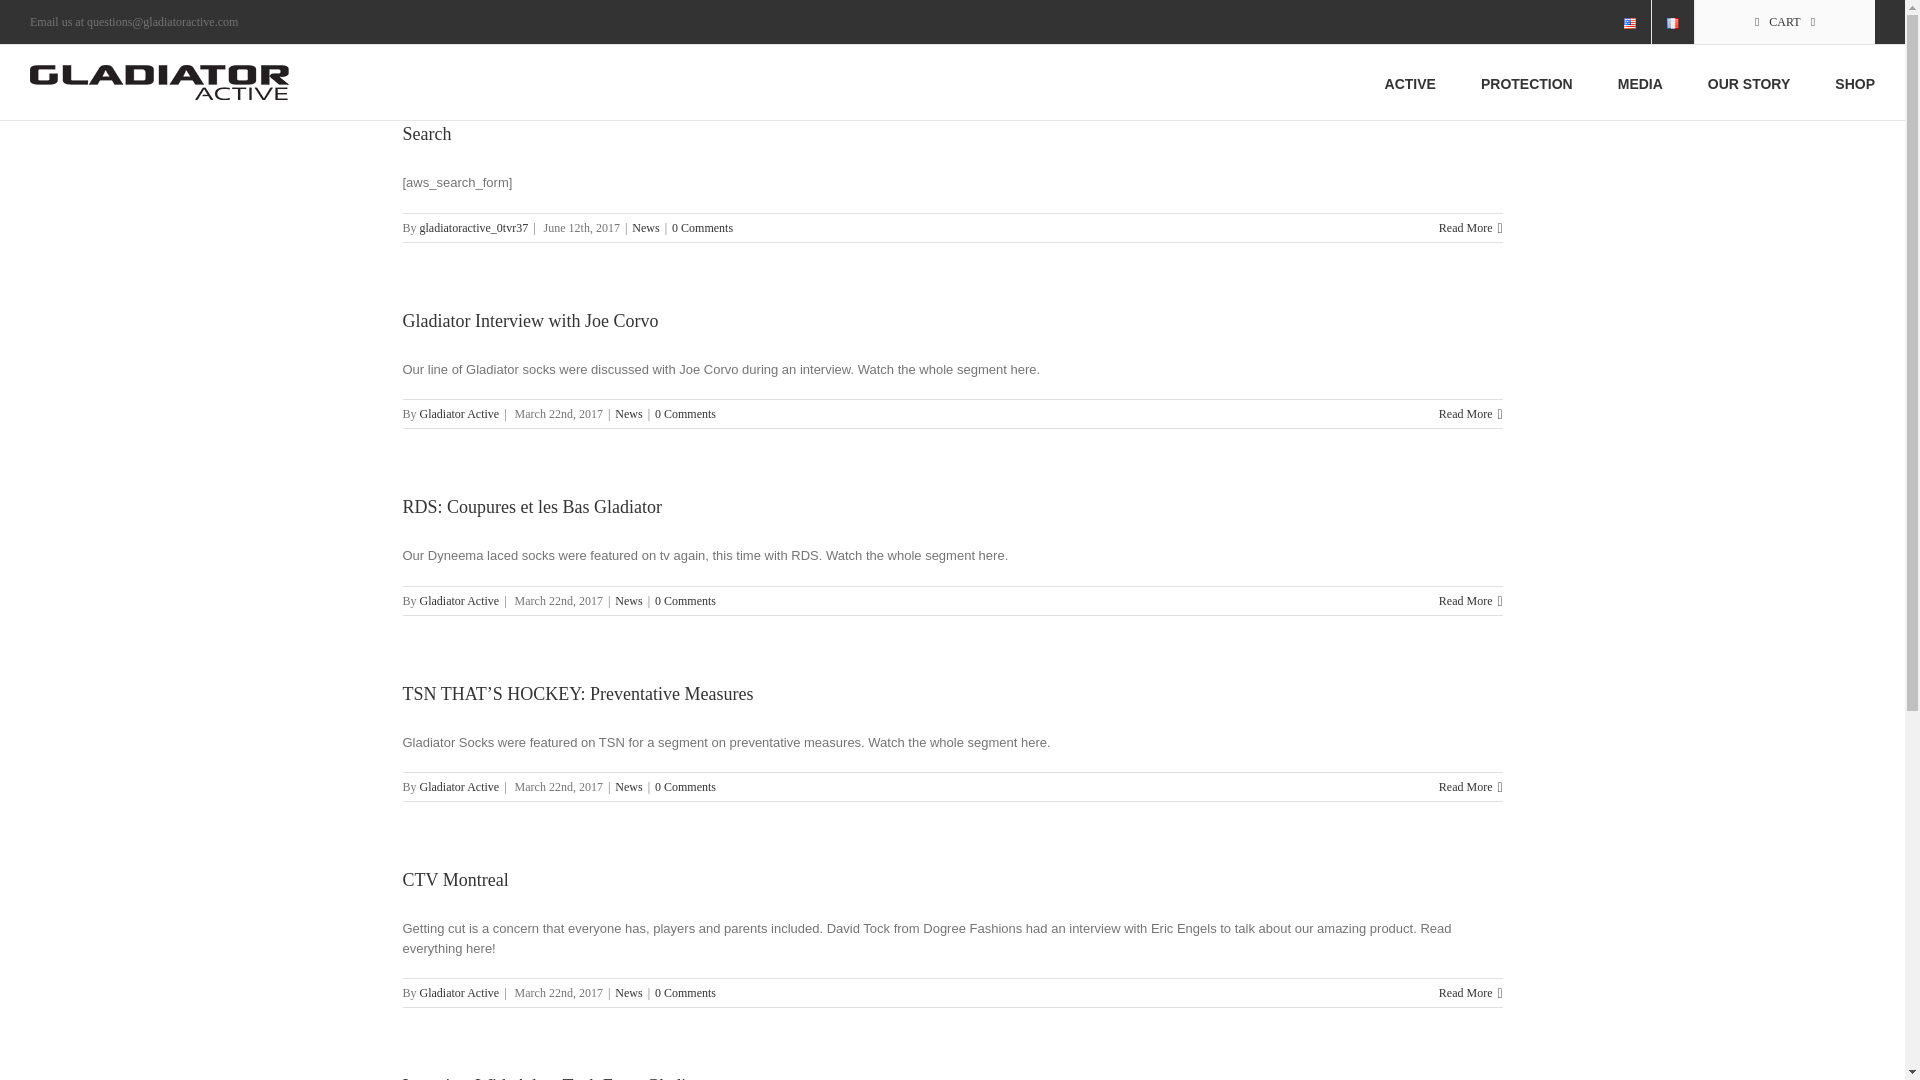 This screenshot has height=1080, width=1920. Describe the element at coordinates (530, 506) in the screenshot. I see `RDS: Coupures et les Bas Gladiator` at that location.